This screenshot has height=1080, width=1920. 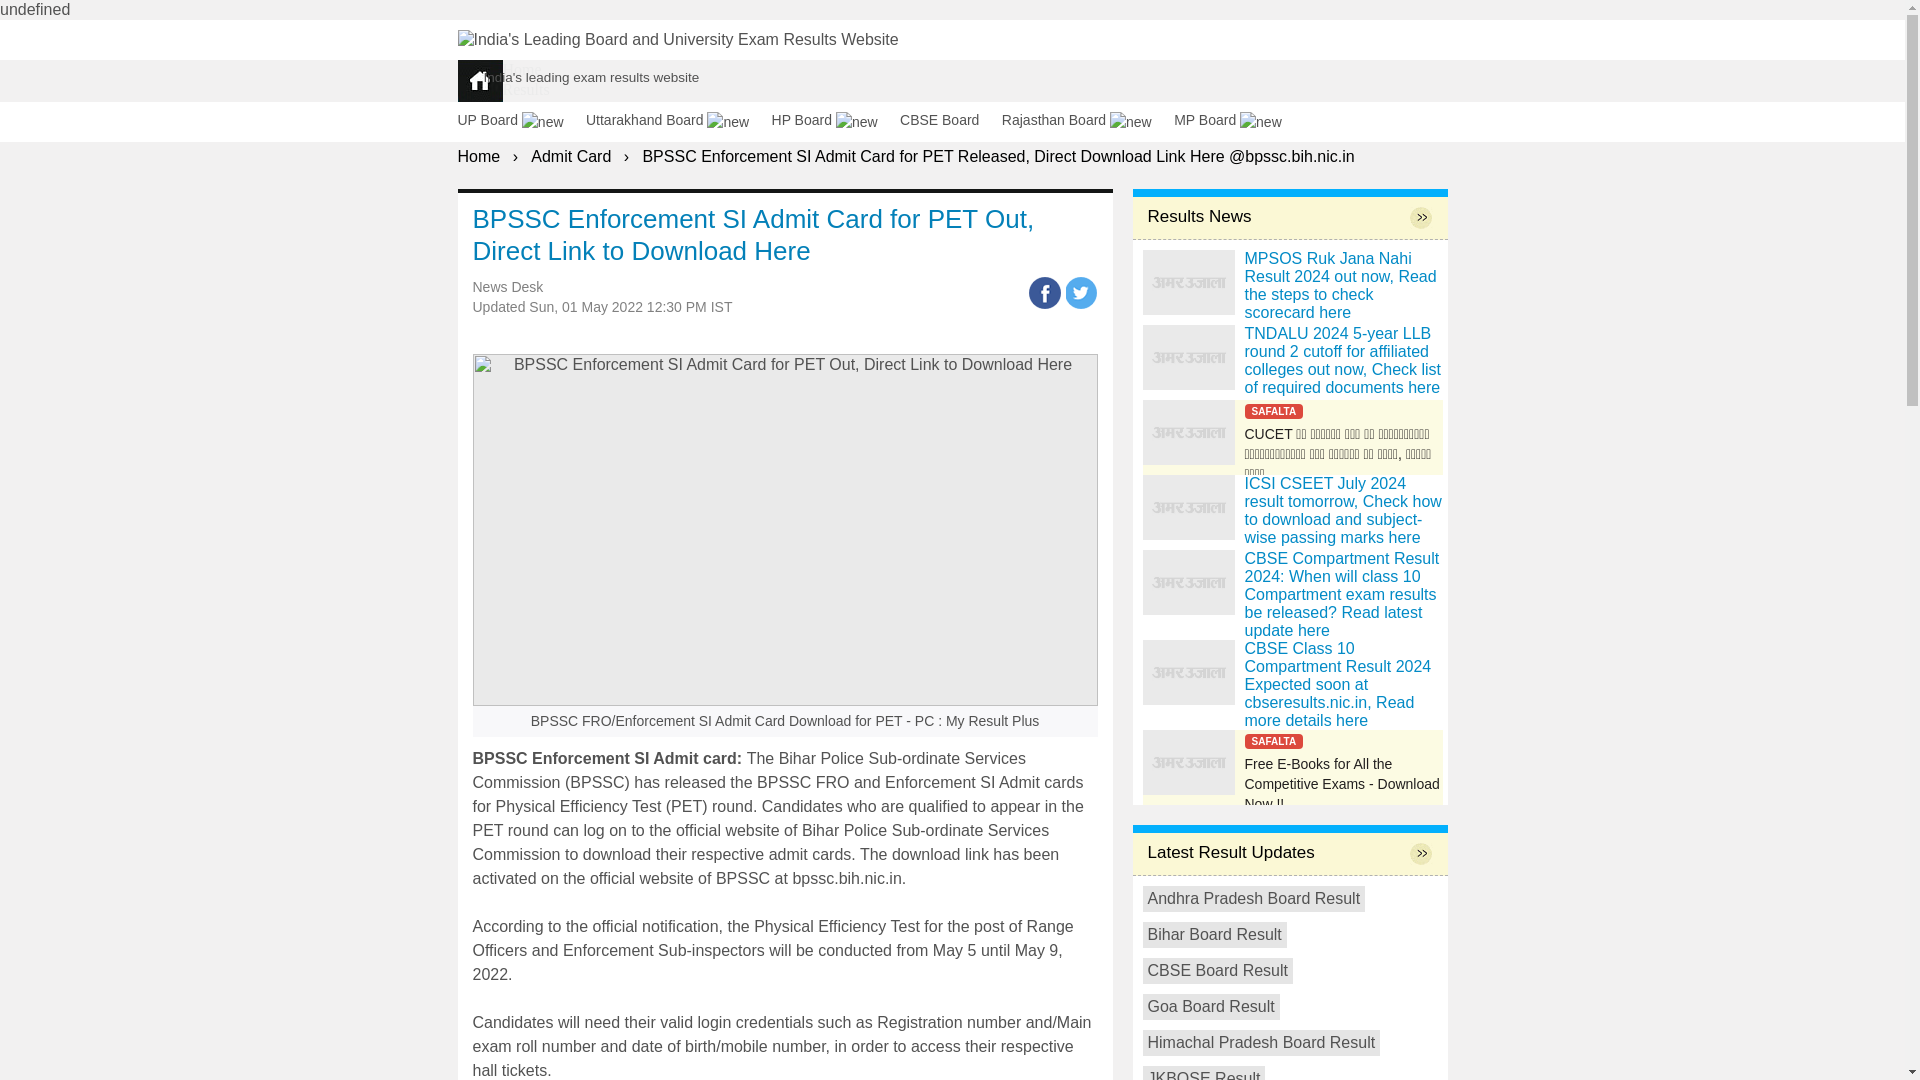 What do you see at coordinates (834, 120) in the screenshot?
I see `HP Board` at bounding box center [834, 120].